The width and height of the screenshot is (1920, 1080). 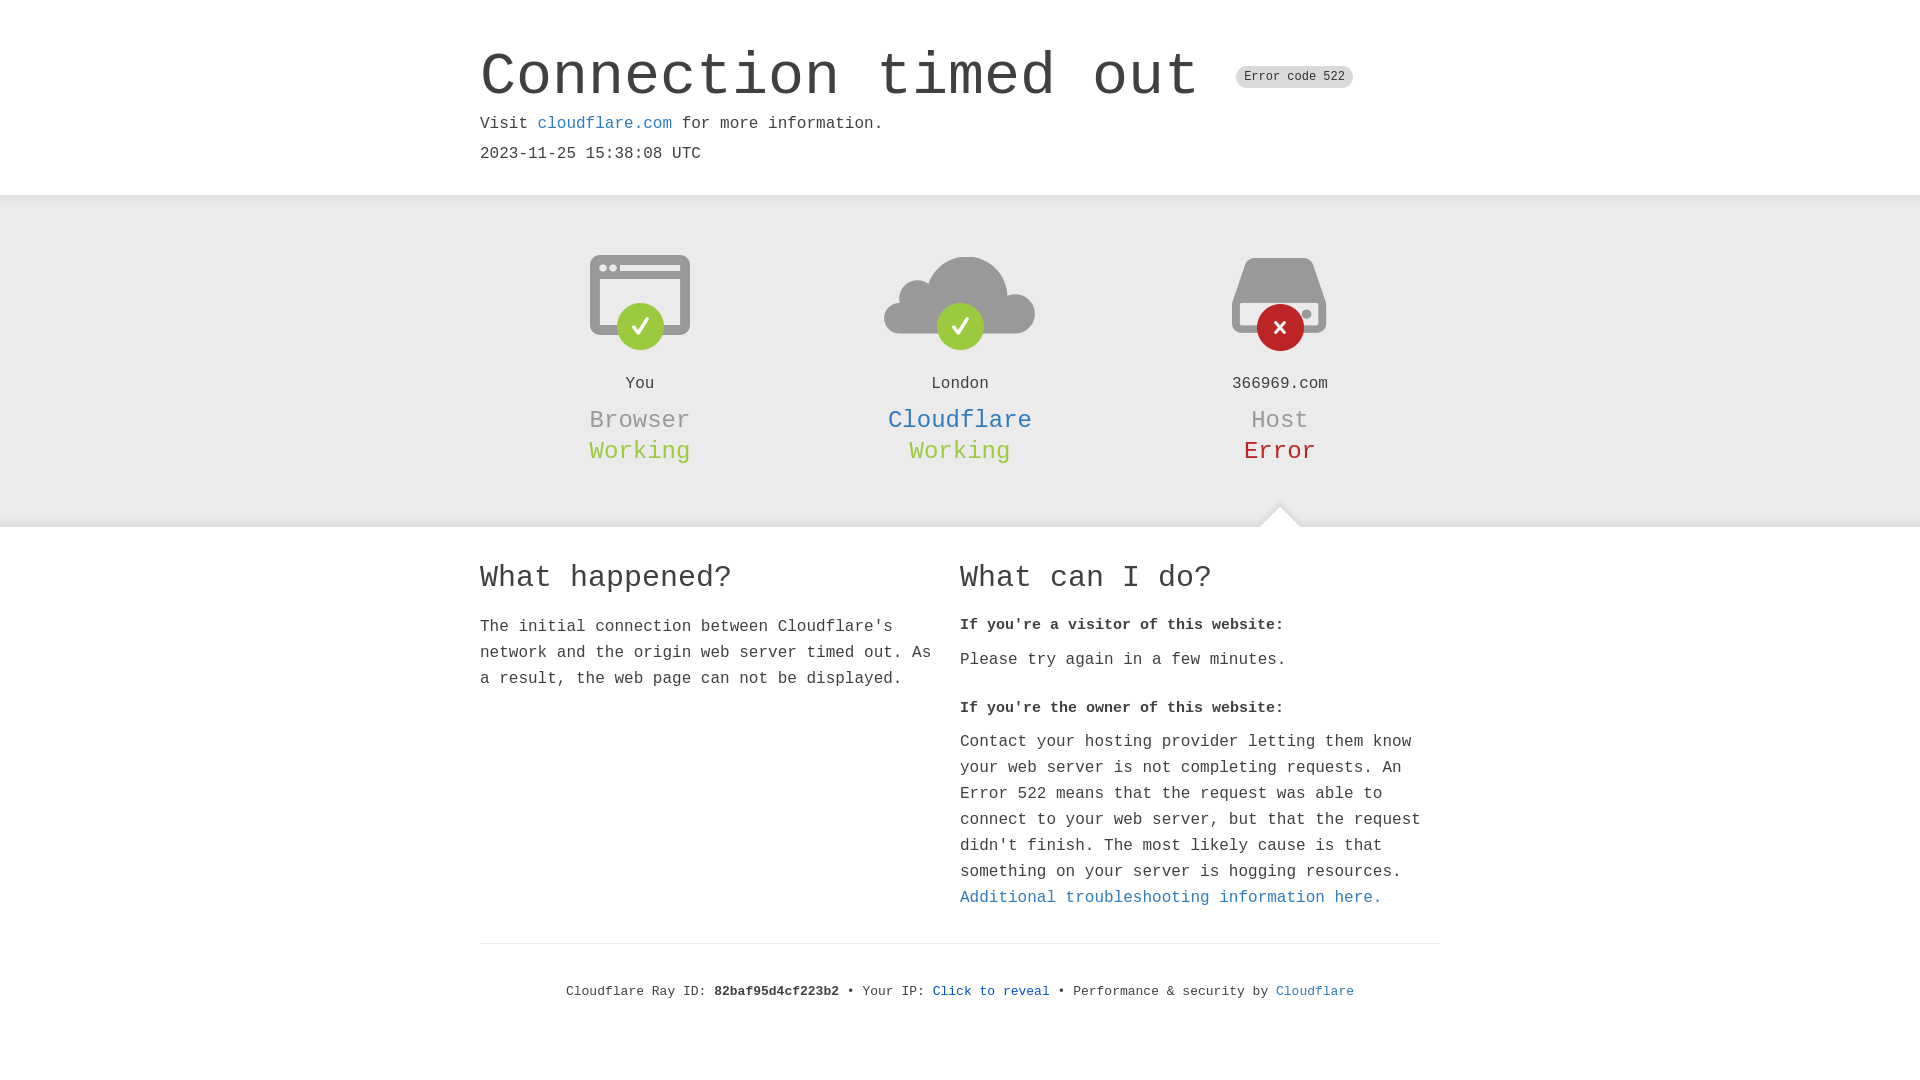 What do you see at coordinates (992, 992) in the screenshot?
I see `Click to reveal` at bounding box center [992, 992].